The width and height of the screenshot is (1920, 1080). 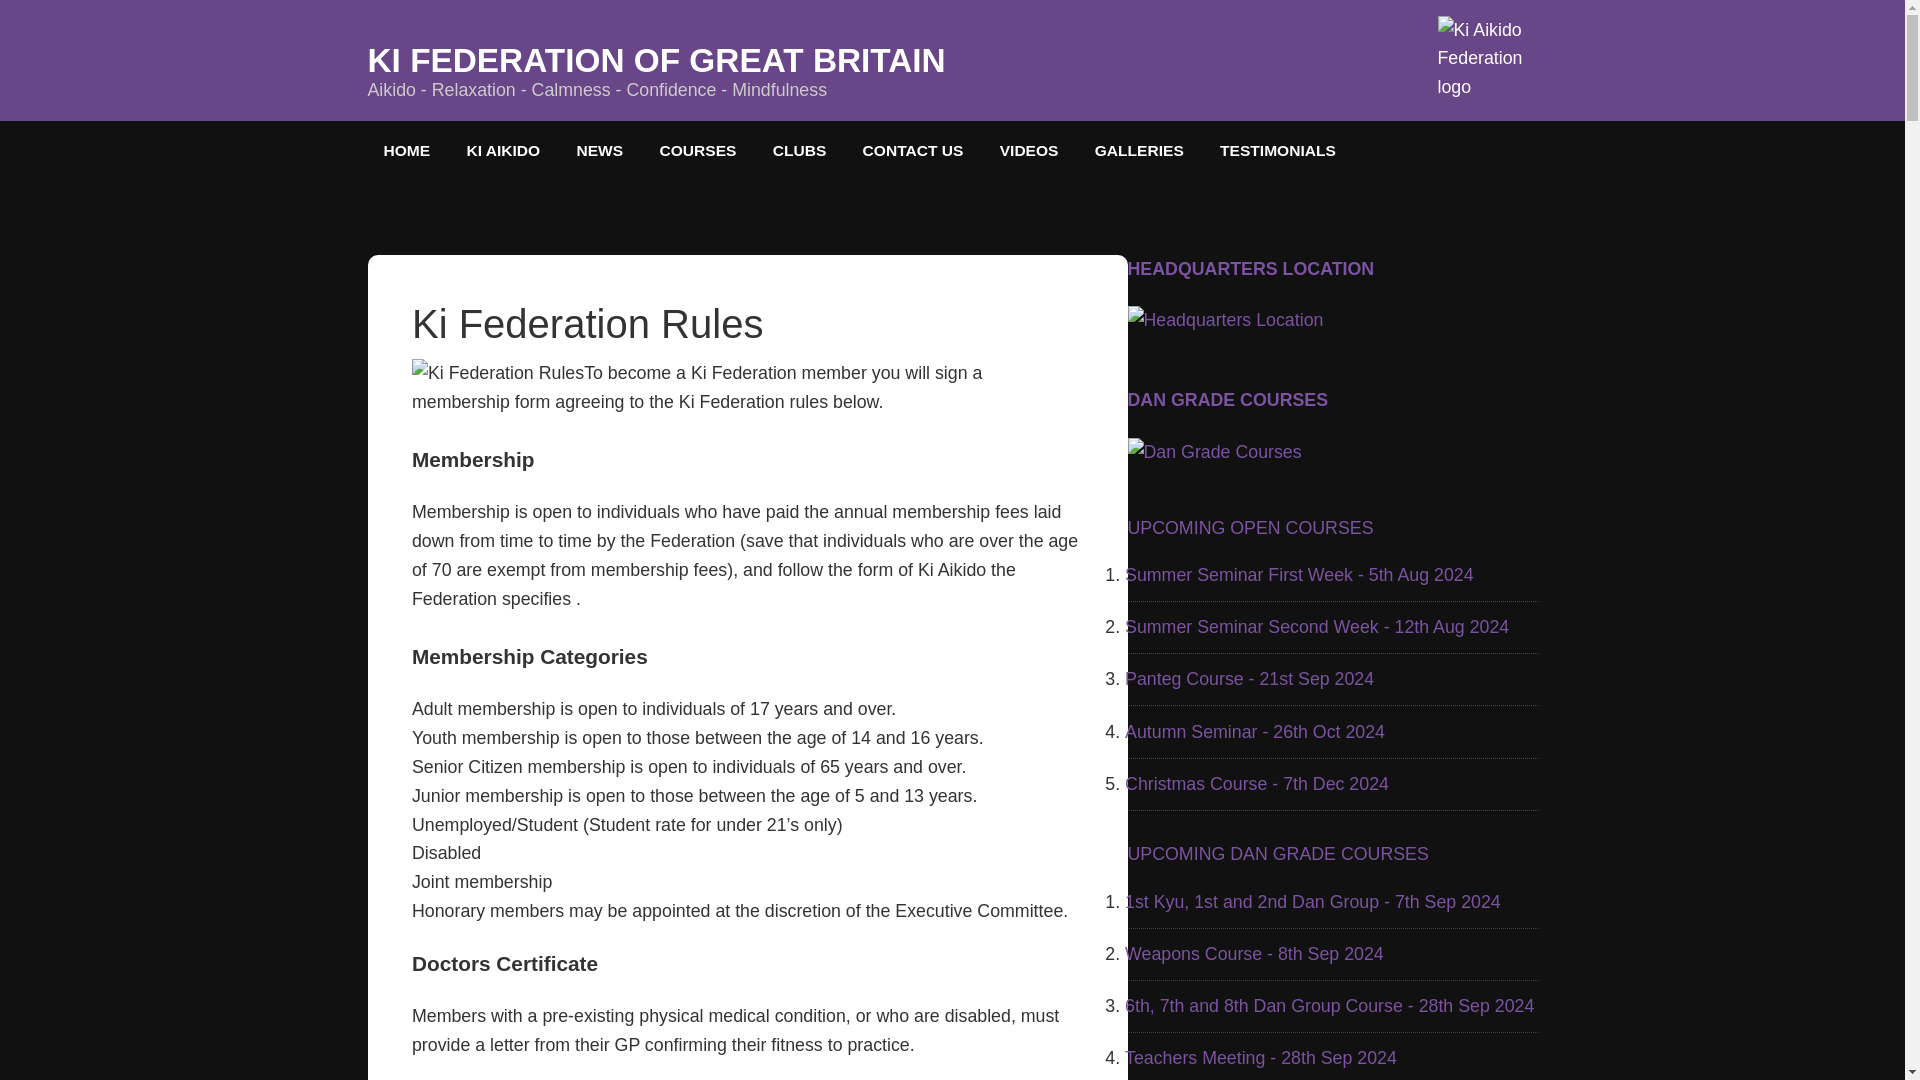 What do you see at coordinates (799, 150) in the screenshot?
I see `CLUBS` at bounding box center [799, 150].